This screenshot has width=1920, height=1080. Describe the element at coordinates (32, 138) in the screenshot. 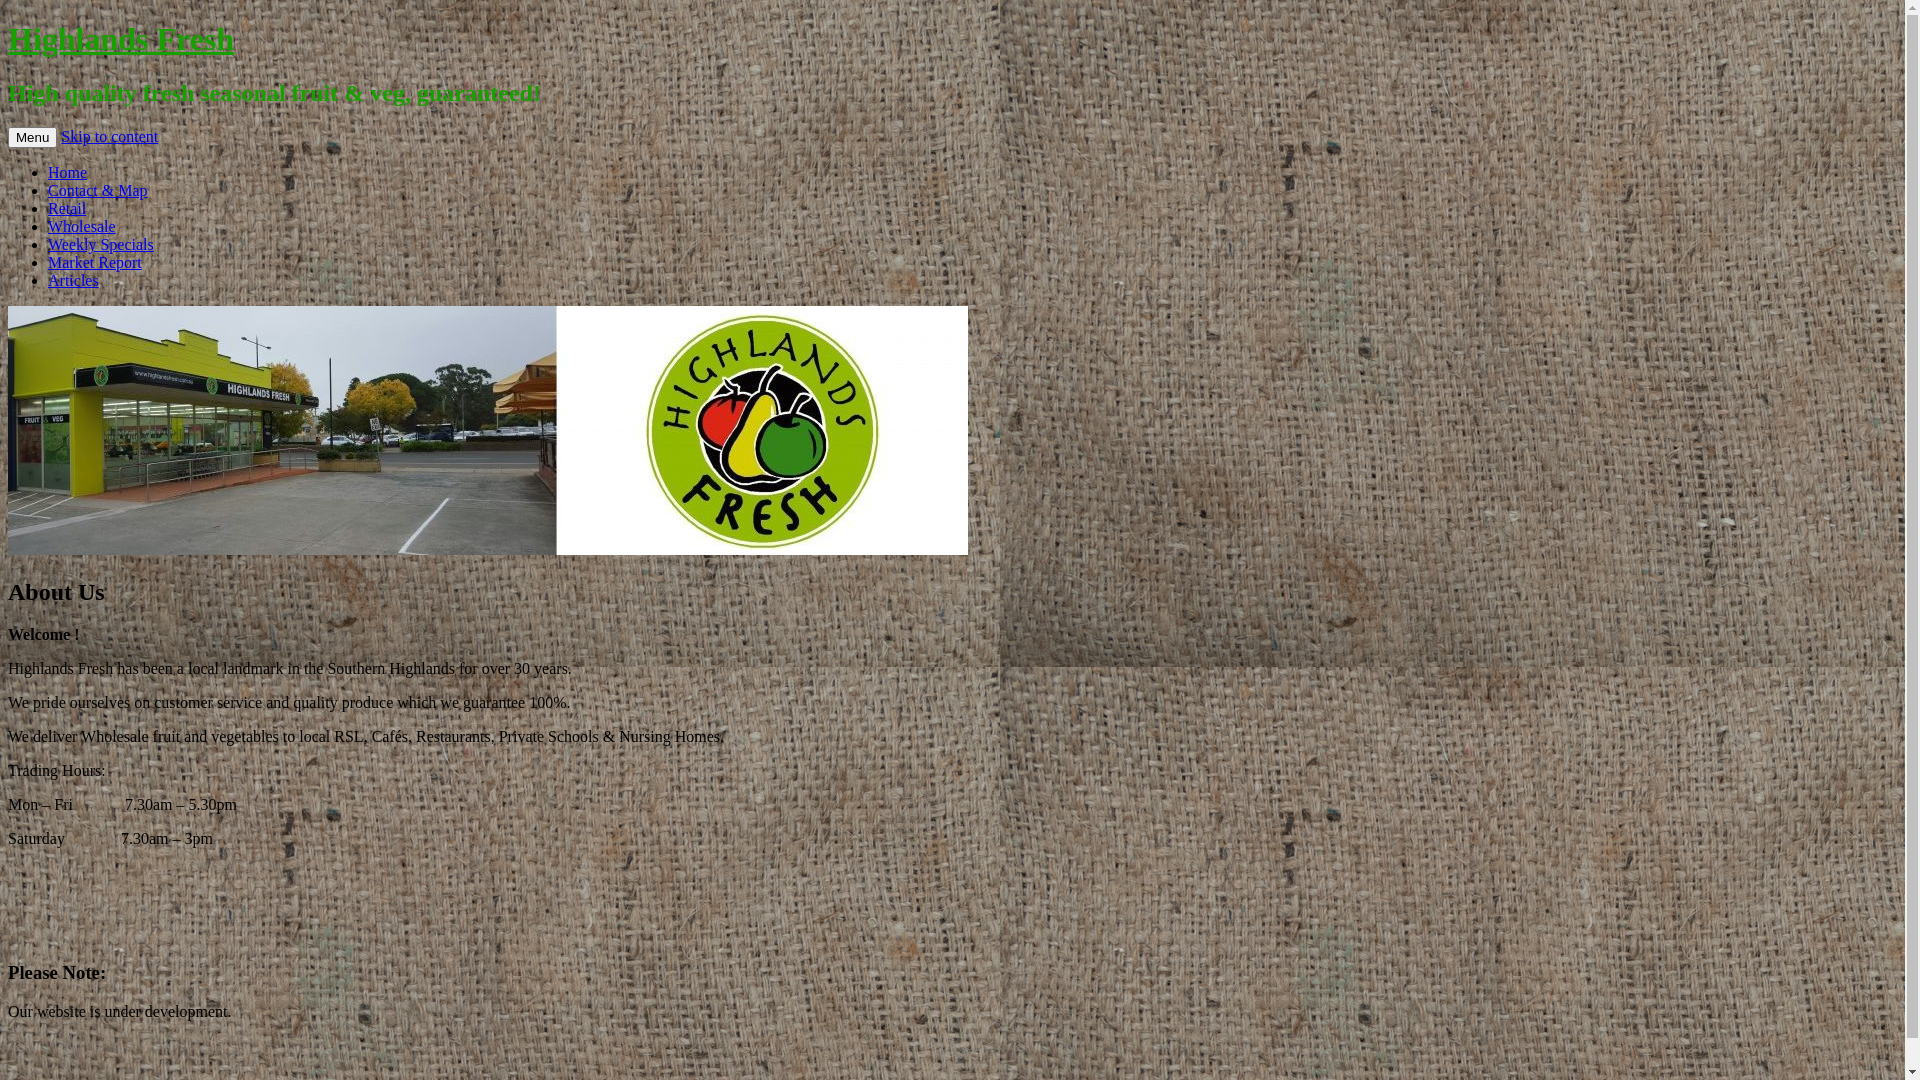

I see `Menu` at that location.